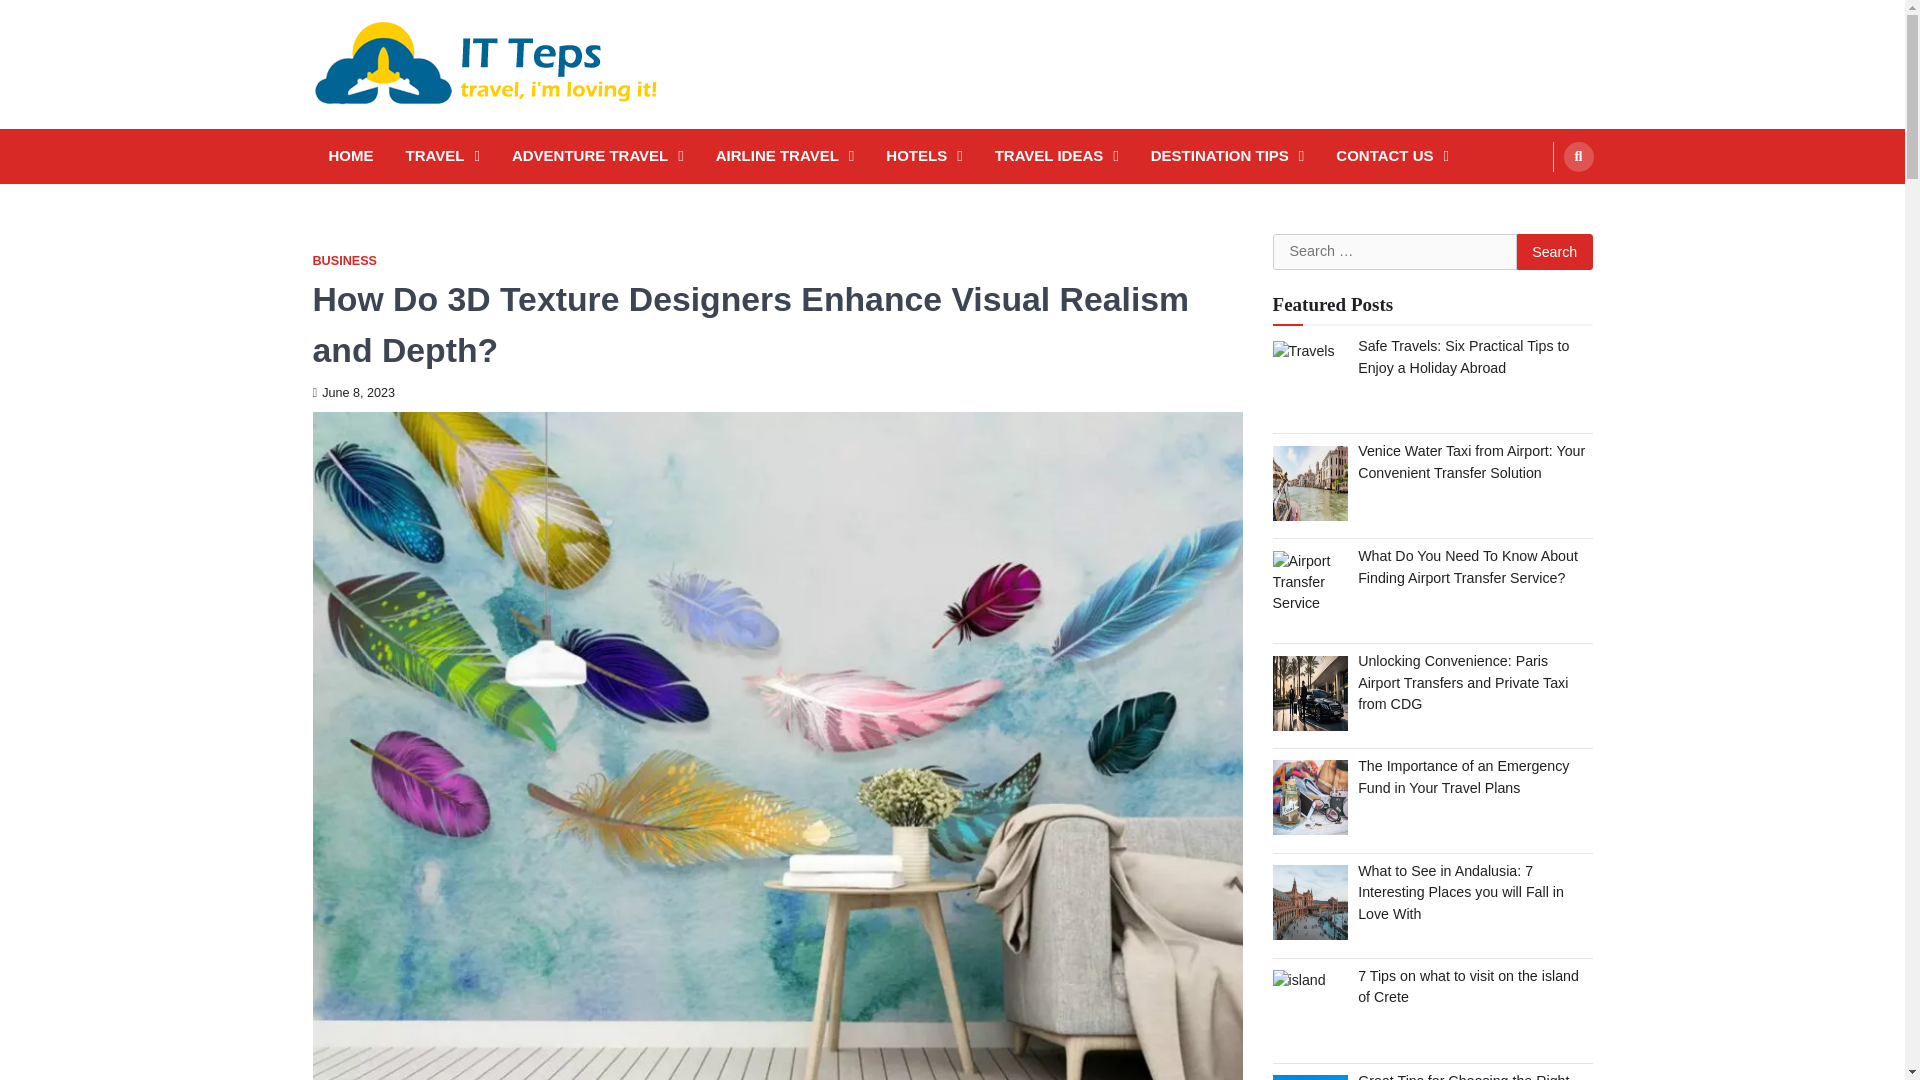 Image resolution: width=1920 pixels, height=1080 pixels. Describe the element at coordinates (344, 260) in the screenshot. I see `BUSINESS` at that location.